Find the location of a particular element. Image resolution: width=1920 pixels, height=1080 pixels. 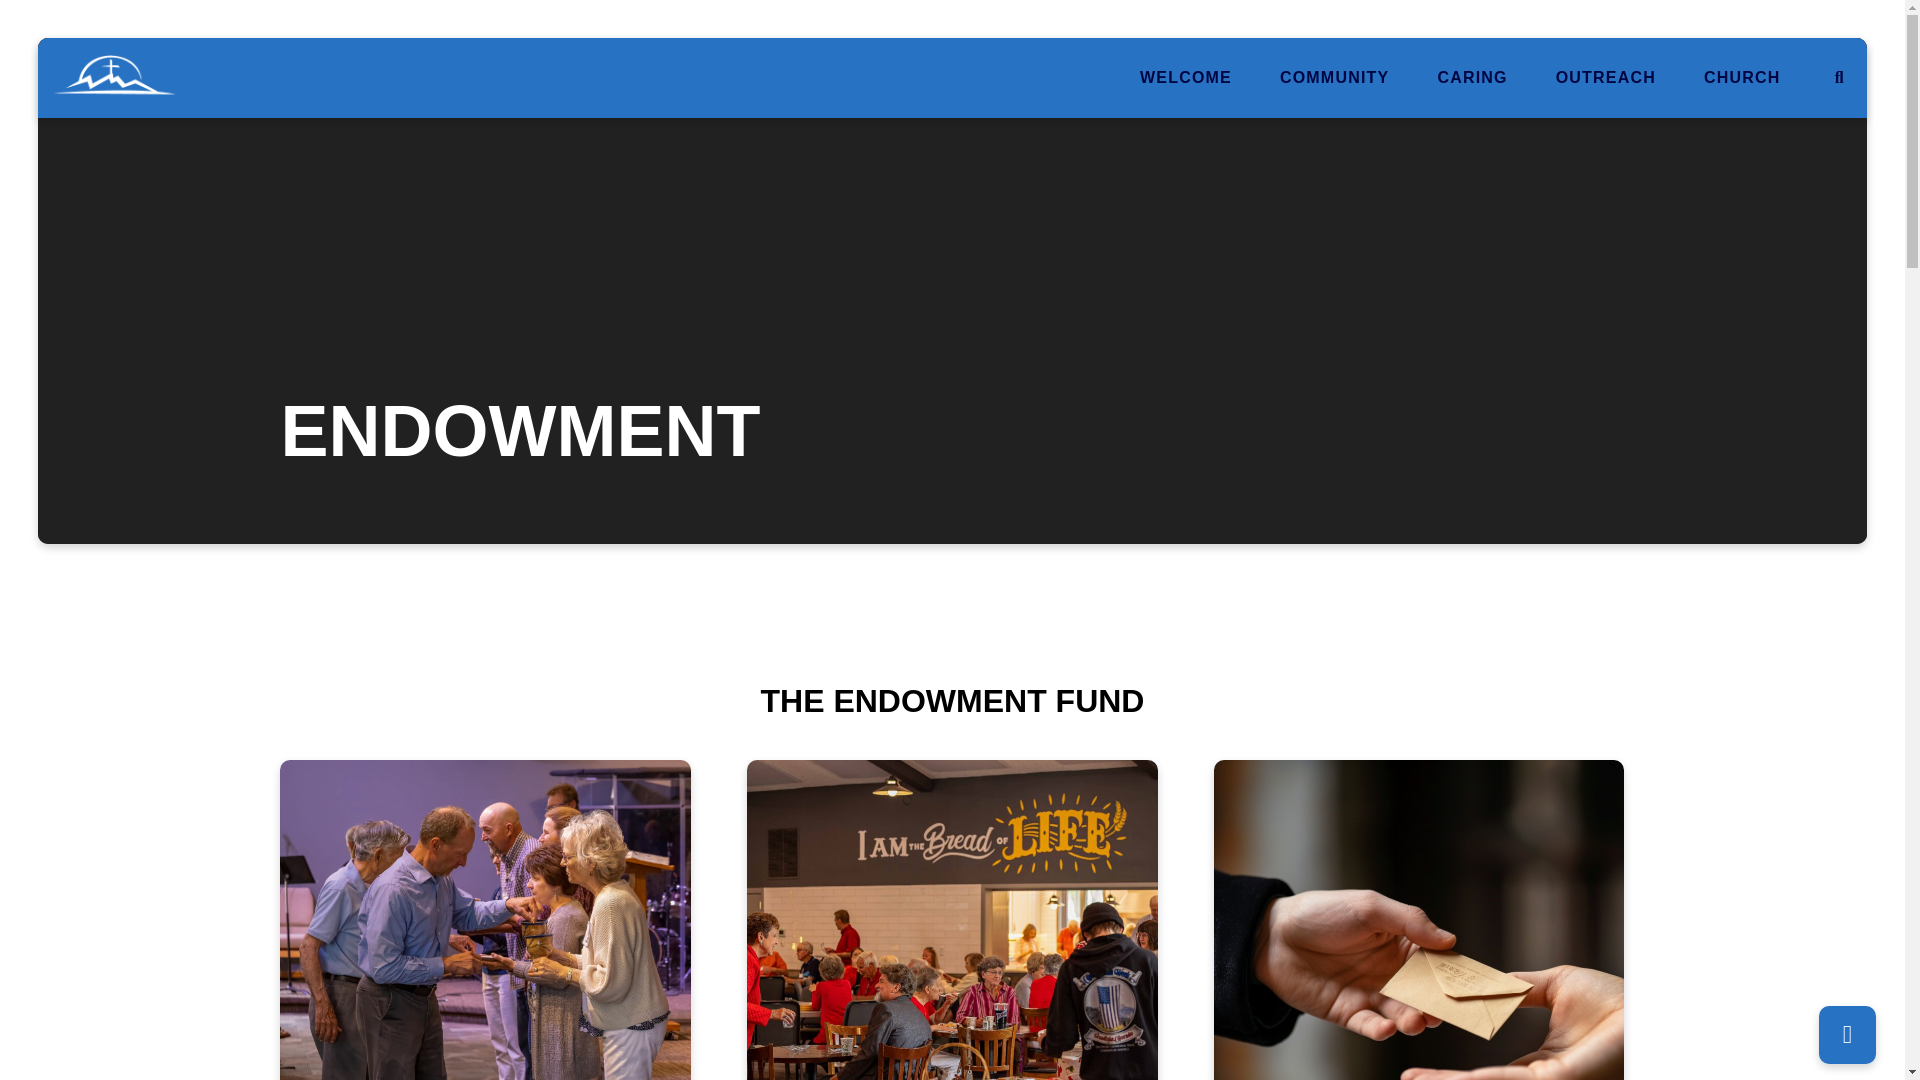

COMMUNITY is located at coordinates (1334, 78).